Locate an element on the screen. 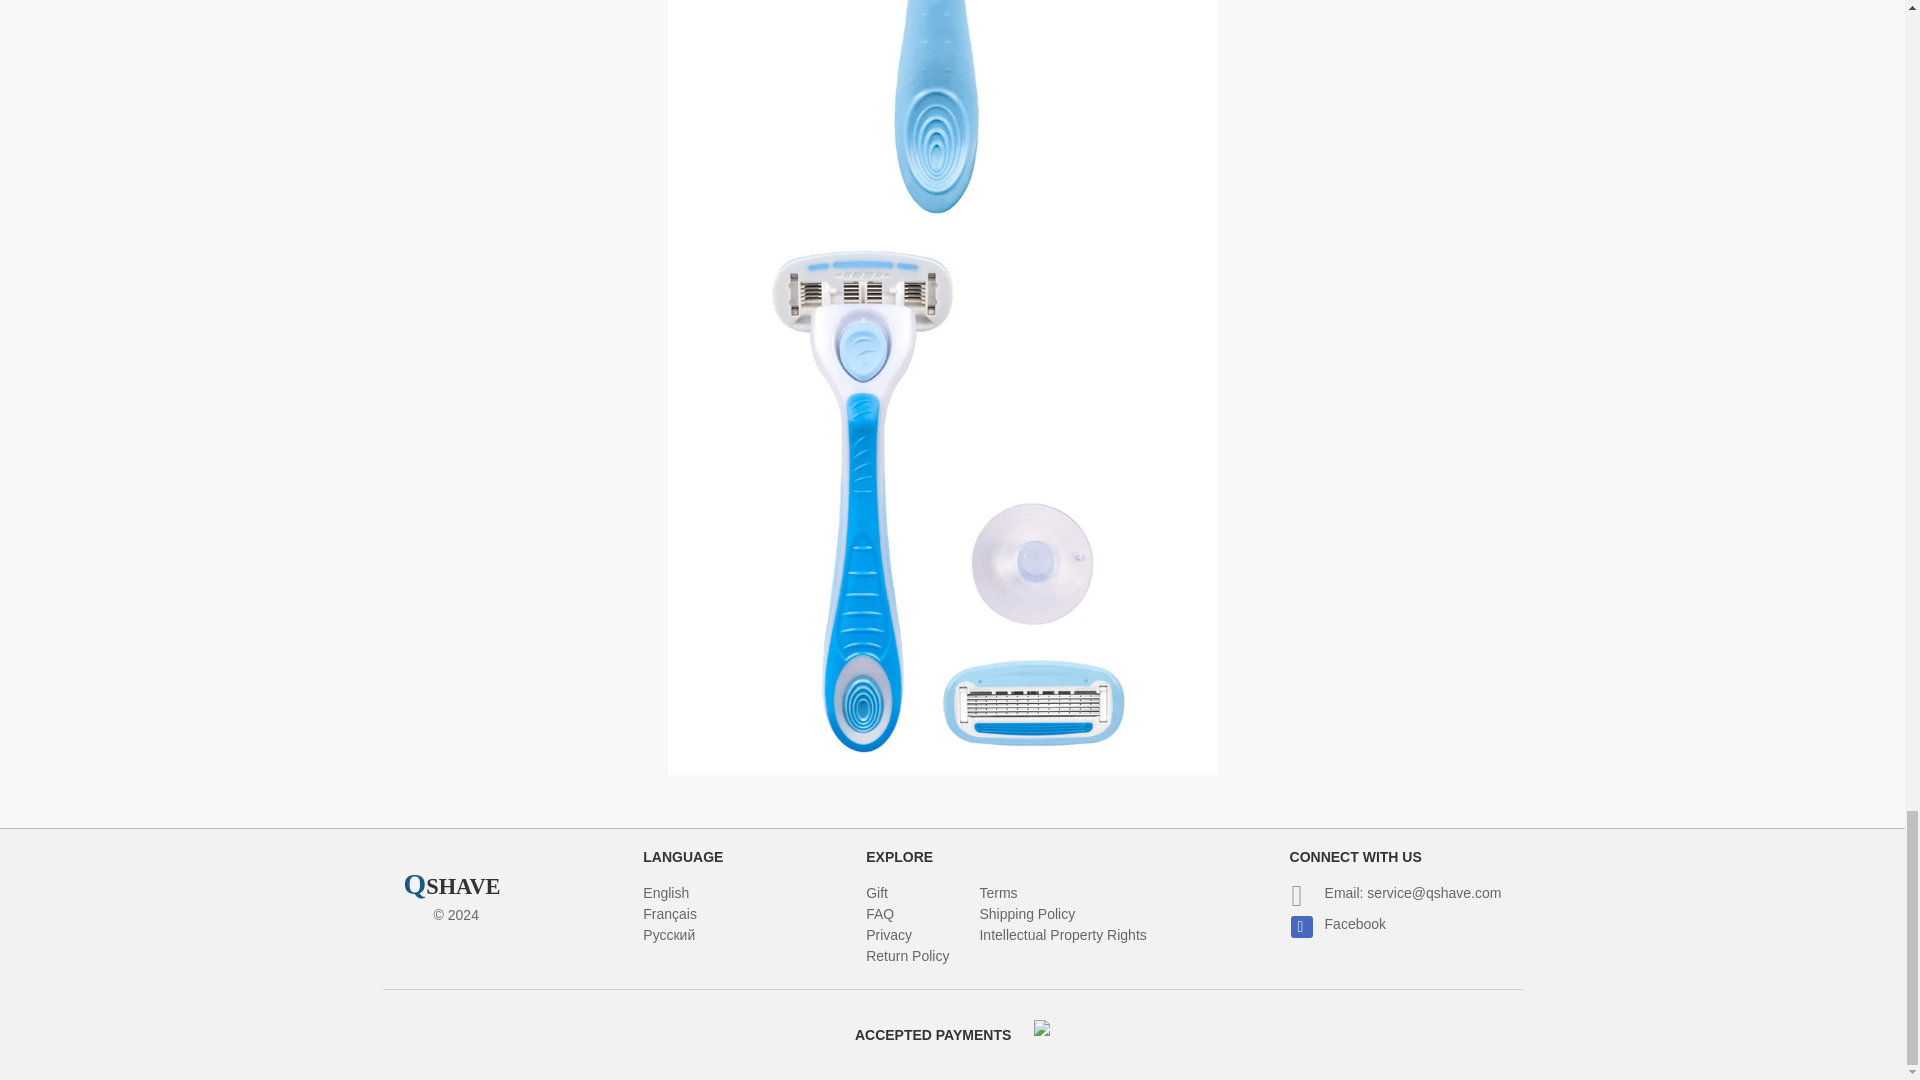 The height and width of the screenshot is (1080, 1920). FAQ is located at coordinates (880, 914).